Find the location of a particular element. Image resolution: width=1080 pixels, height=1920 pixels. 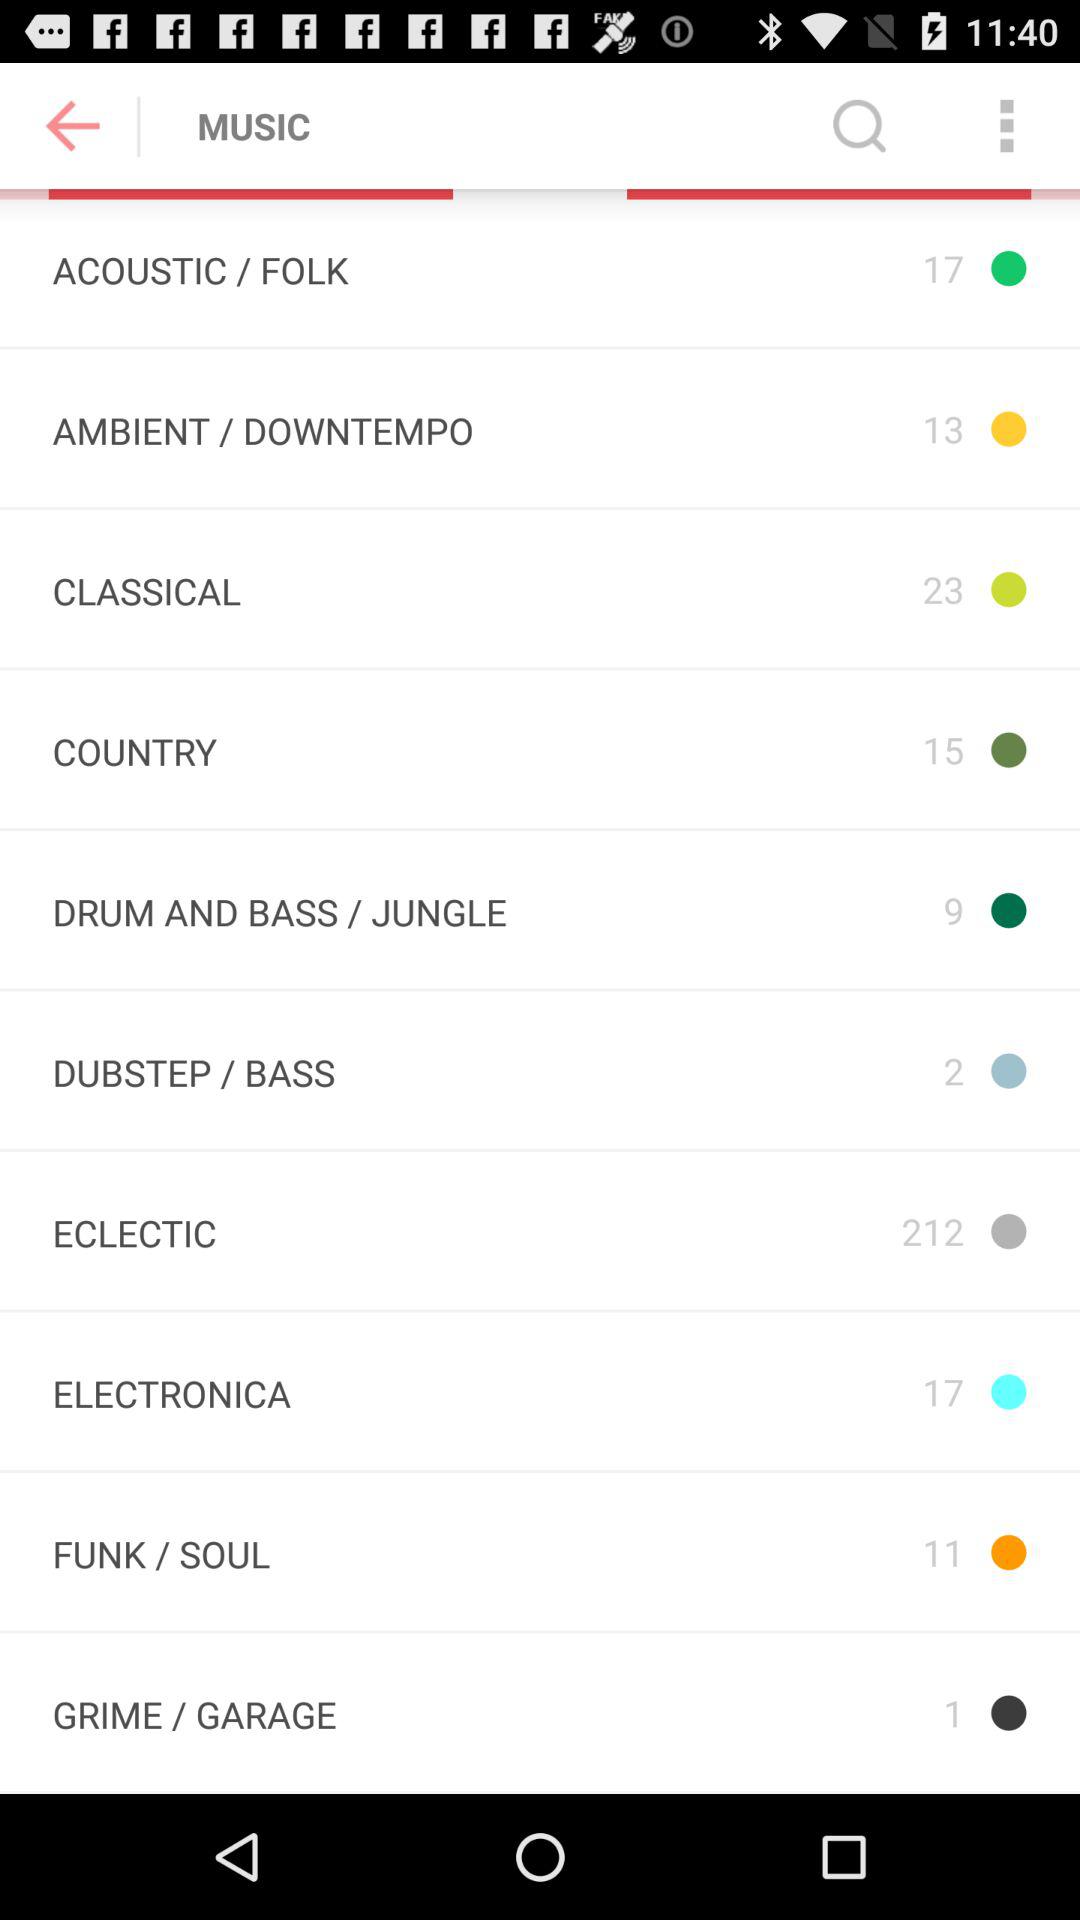

press item below the 13 app is located at coordinates (812, 588).